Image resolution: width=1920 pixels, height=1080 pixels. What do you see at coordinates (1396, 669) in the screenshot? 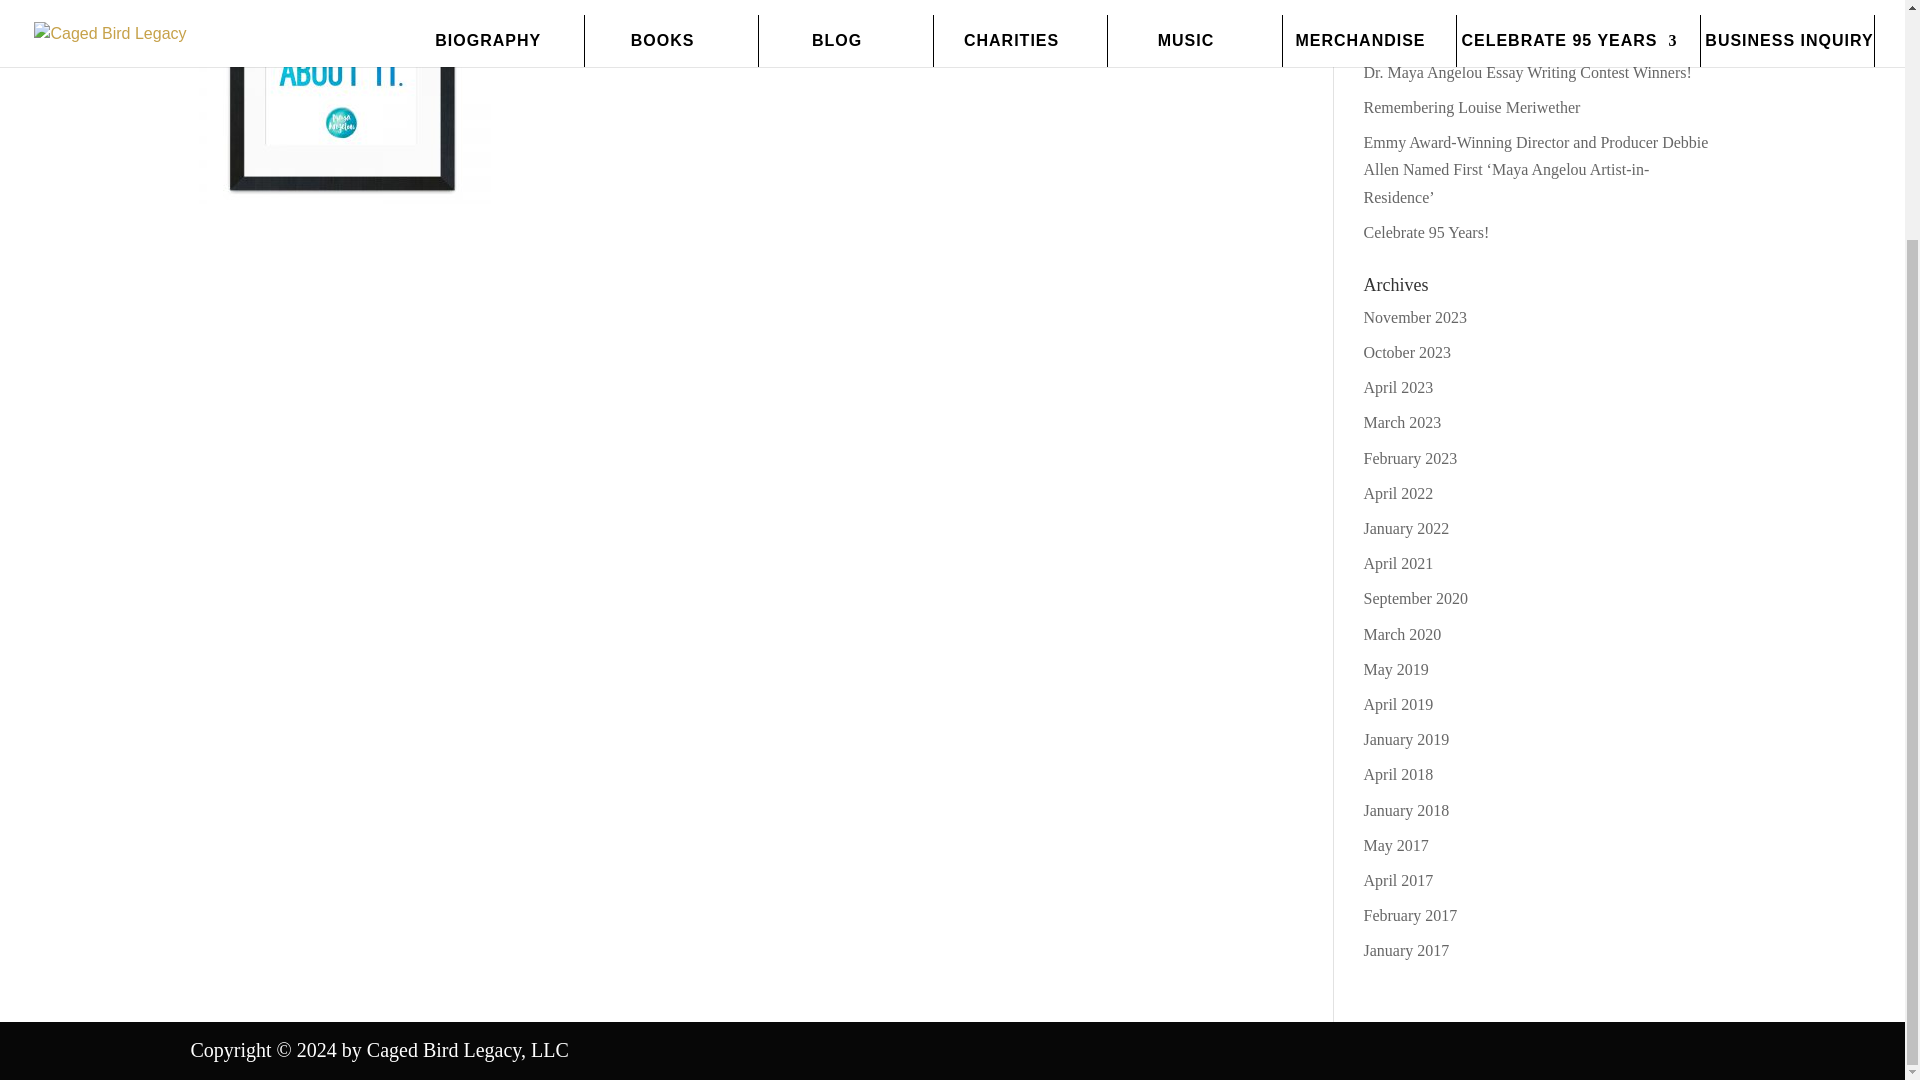
I see `May 2019` at bounding box center [1396, 669].